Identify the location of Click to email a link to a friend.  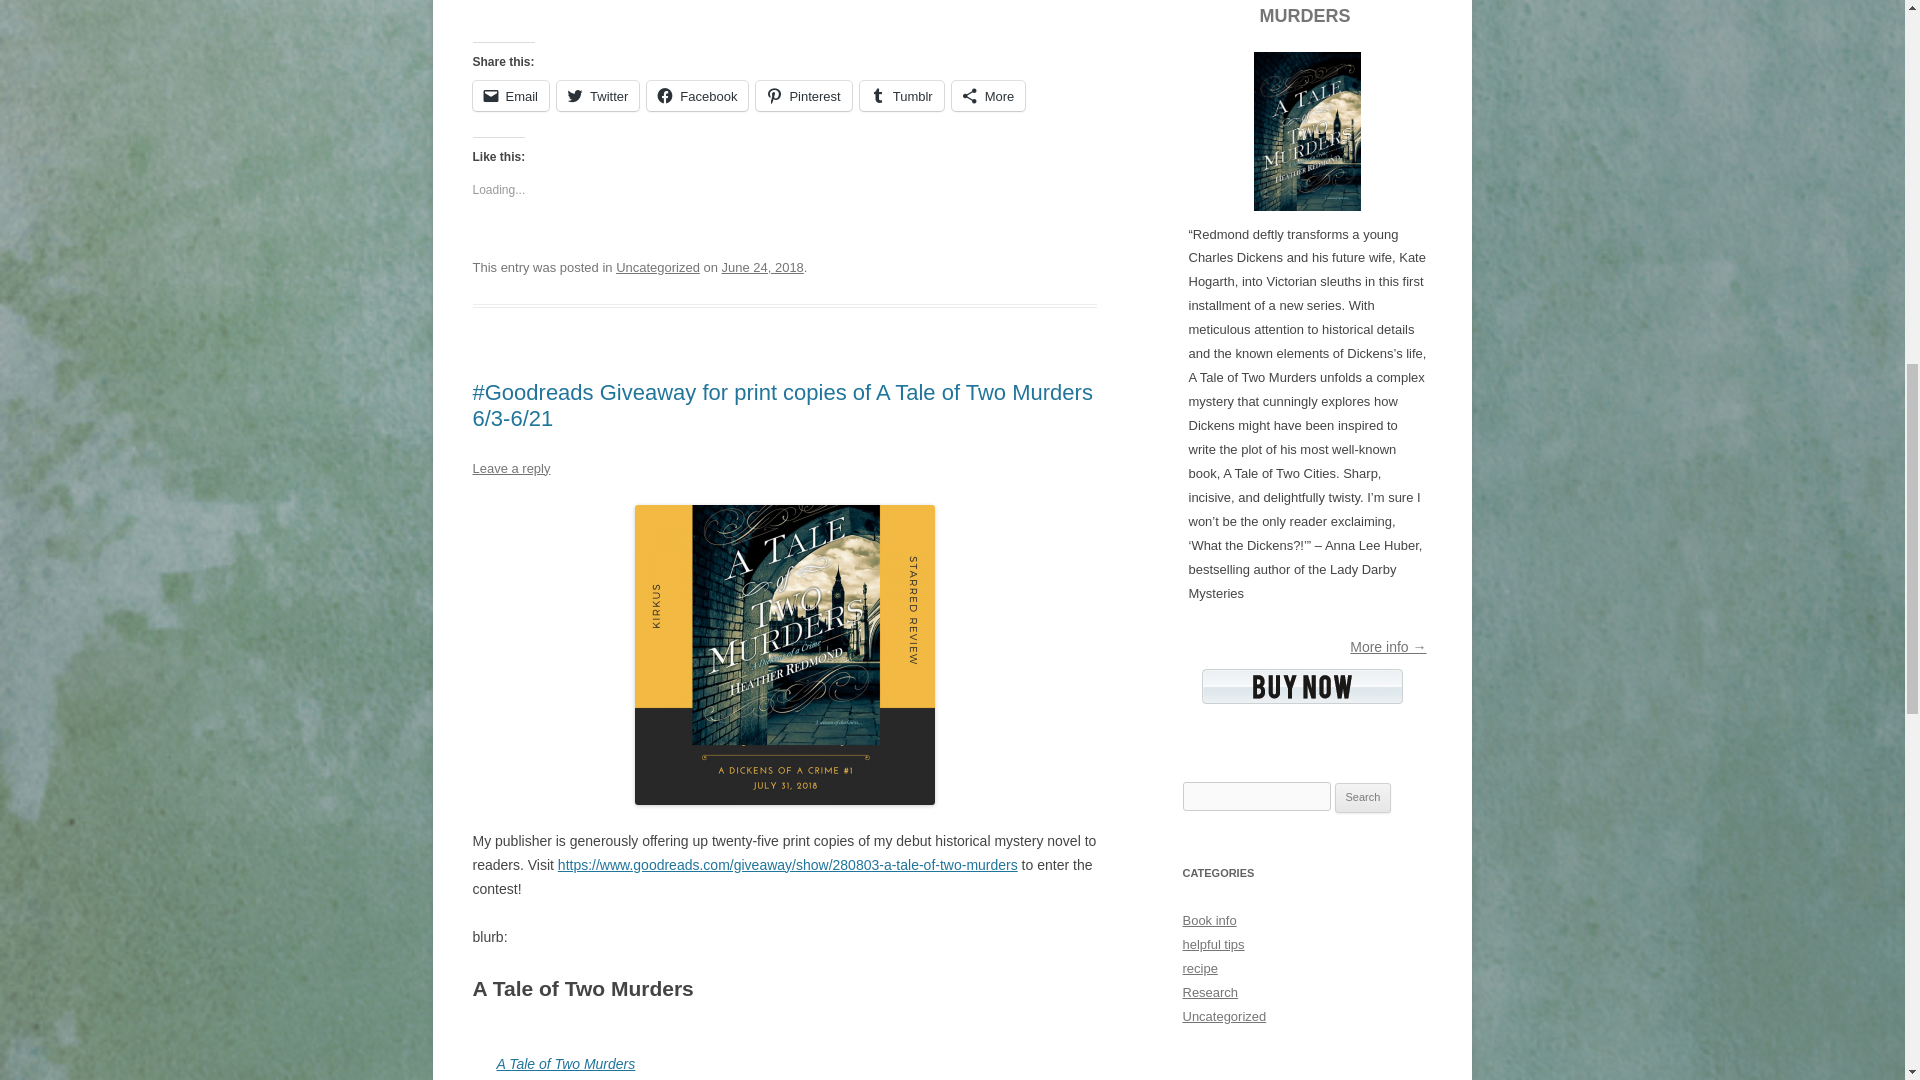
(510, 96).